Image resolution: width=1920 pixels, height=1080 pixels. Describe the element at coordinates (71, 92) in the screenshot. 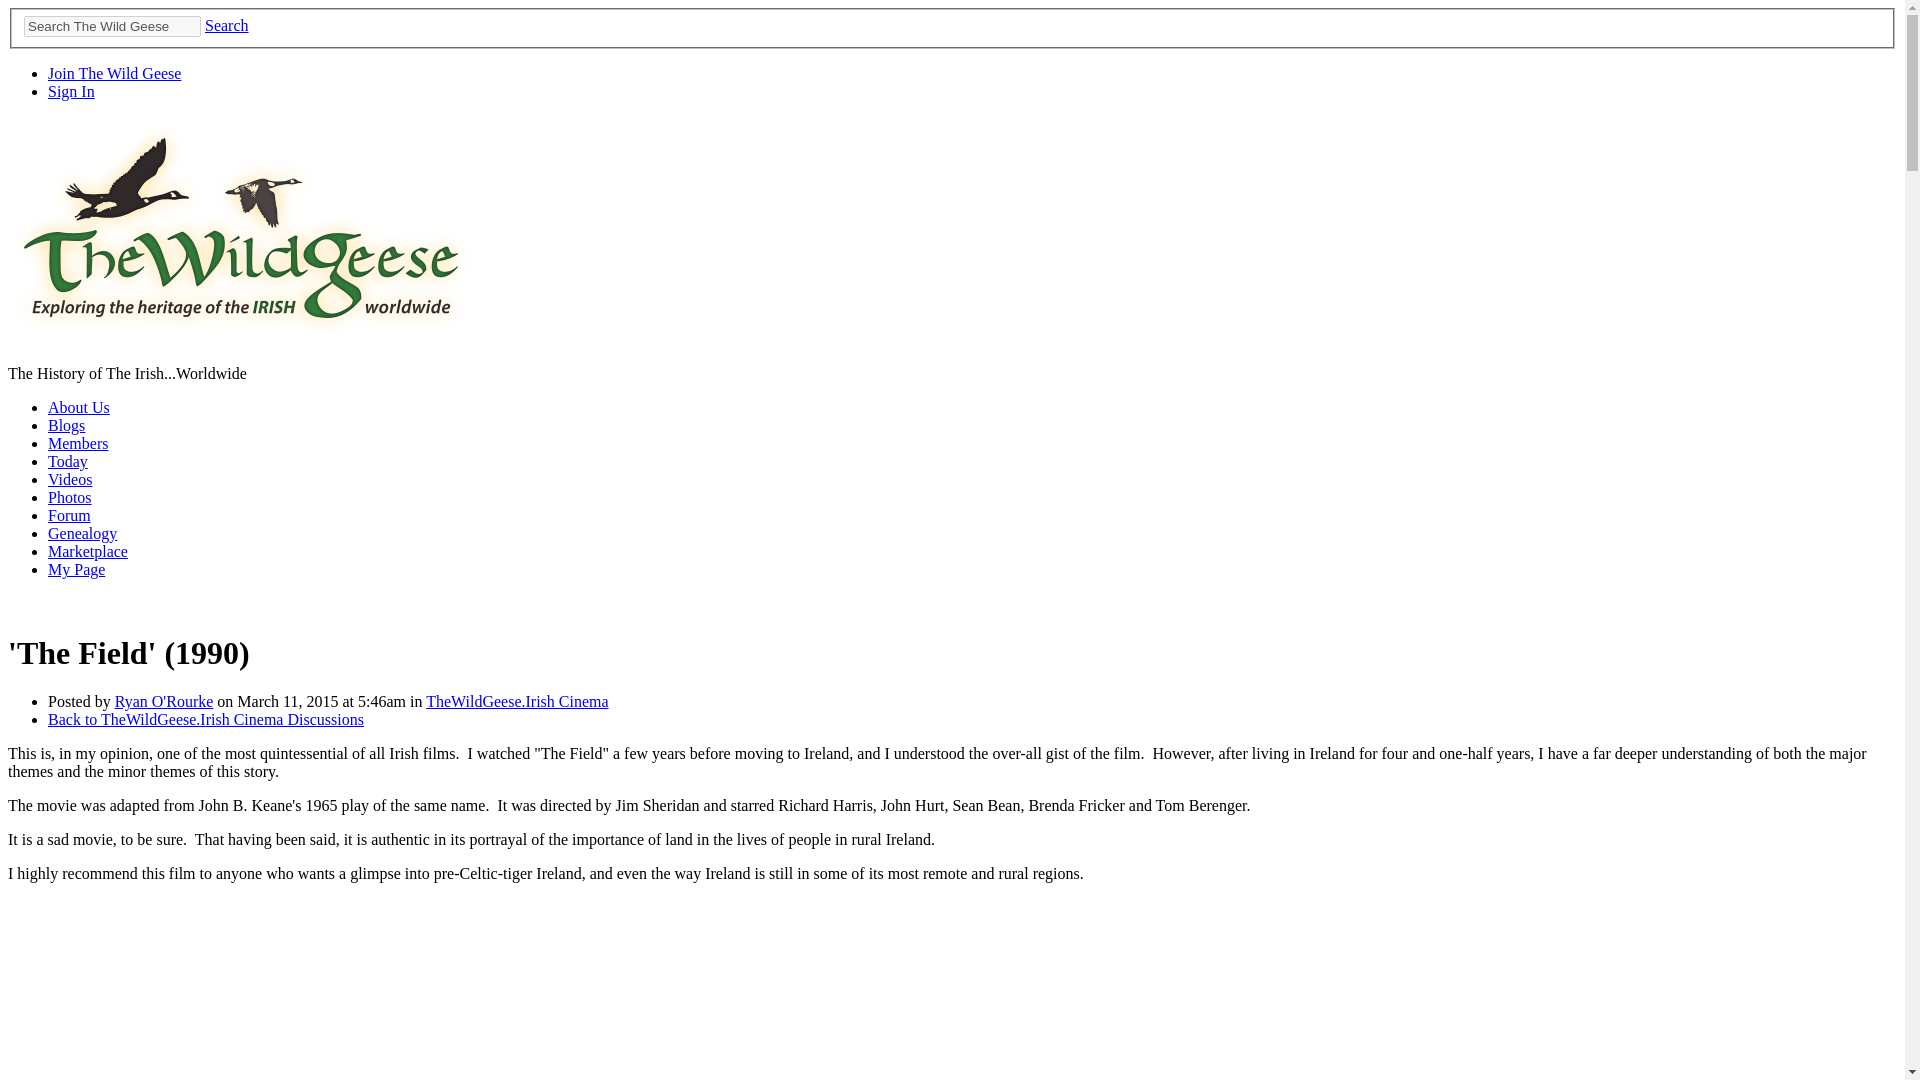

I see `Sign In` at that location.